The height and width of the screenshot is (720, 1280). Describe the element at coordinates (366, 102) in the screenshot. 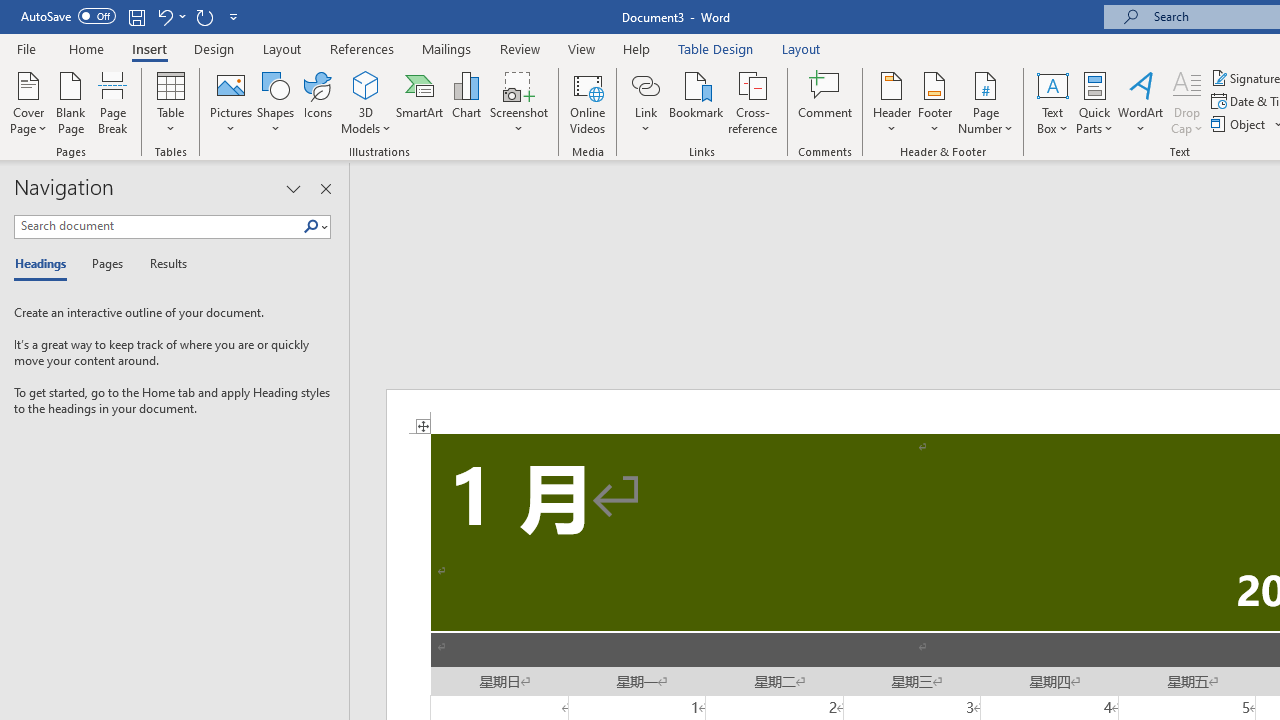

I see `3D Models` at that location.